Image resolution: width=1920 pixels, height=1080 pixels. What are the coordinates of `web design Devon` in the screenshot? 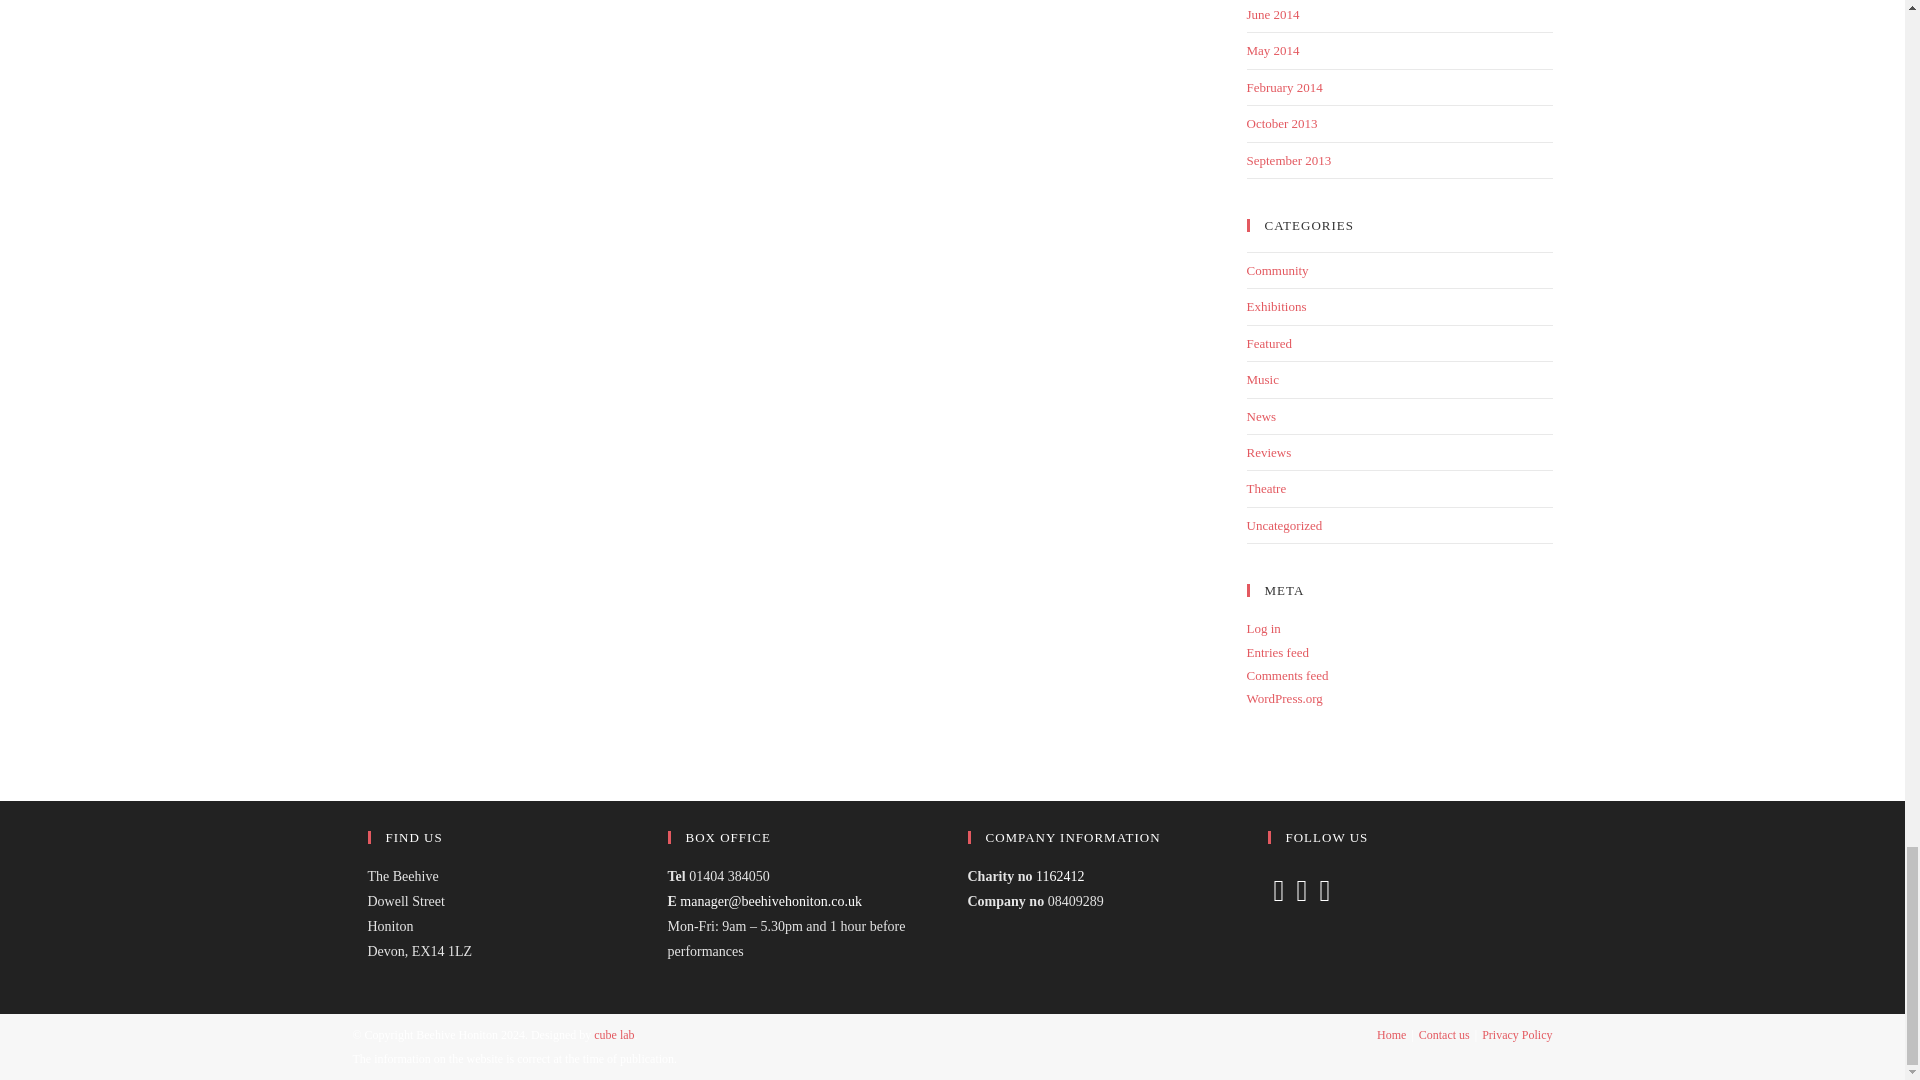 It's located at (613, 1035).